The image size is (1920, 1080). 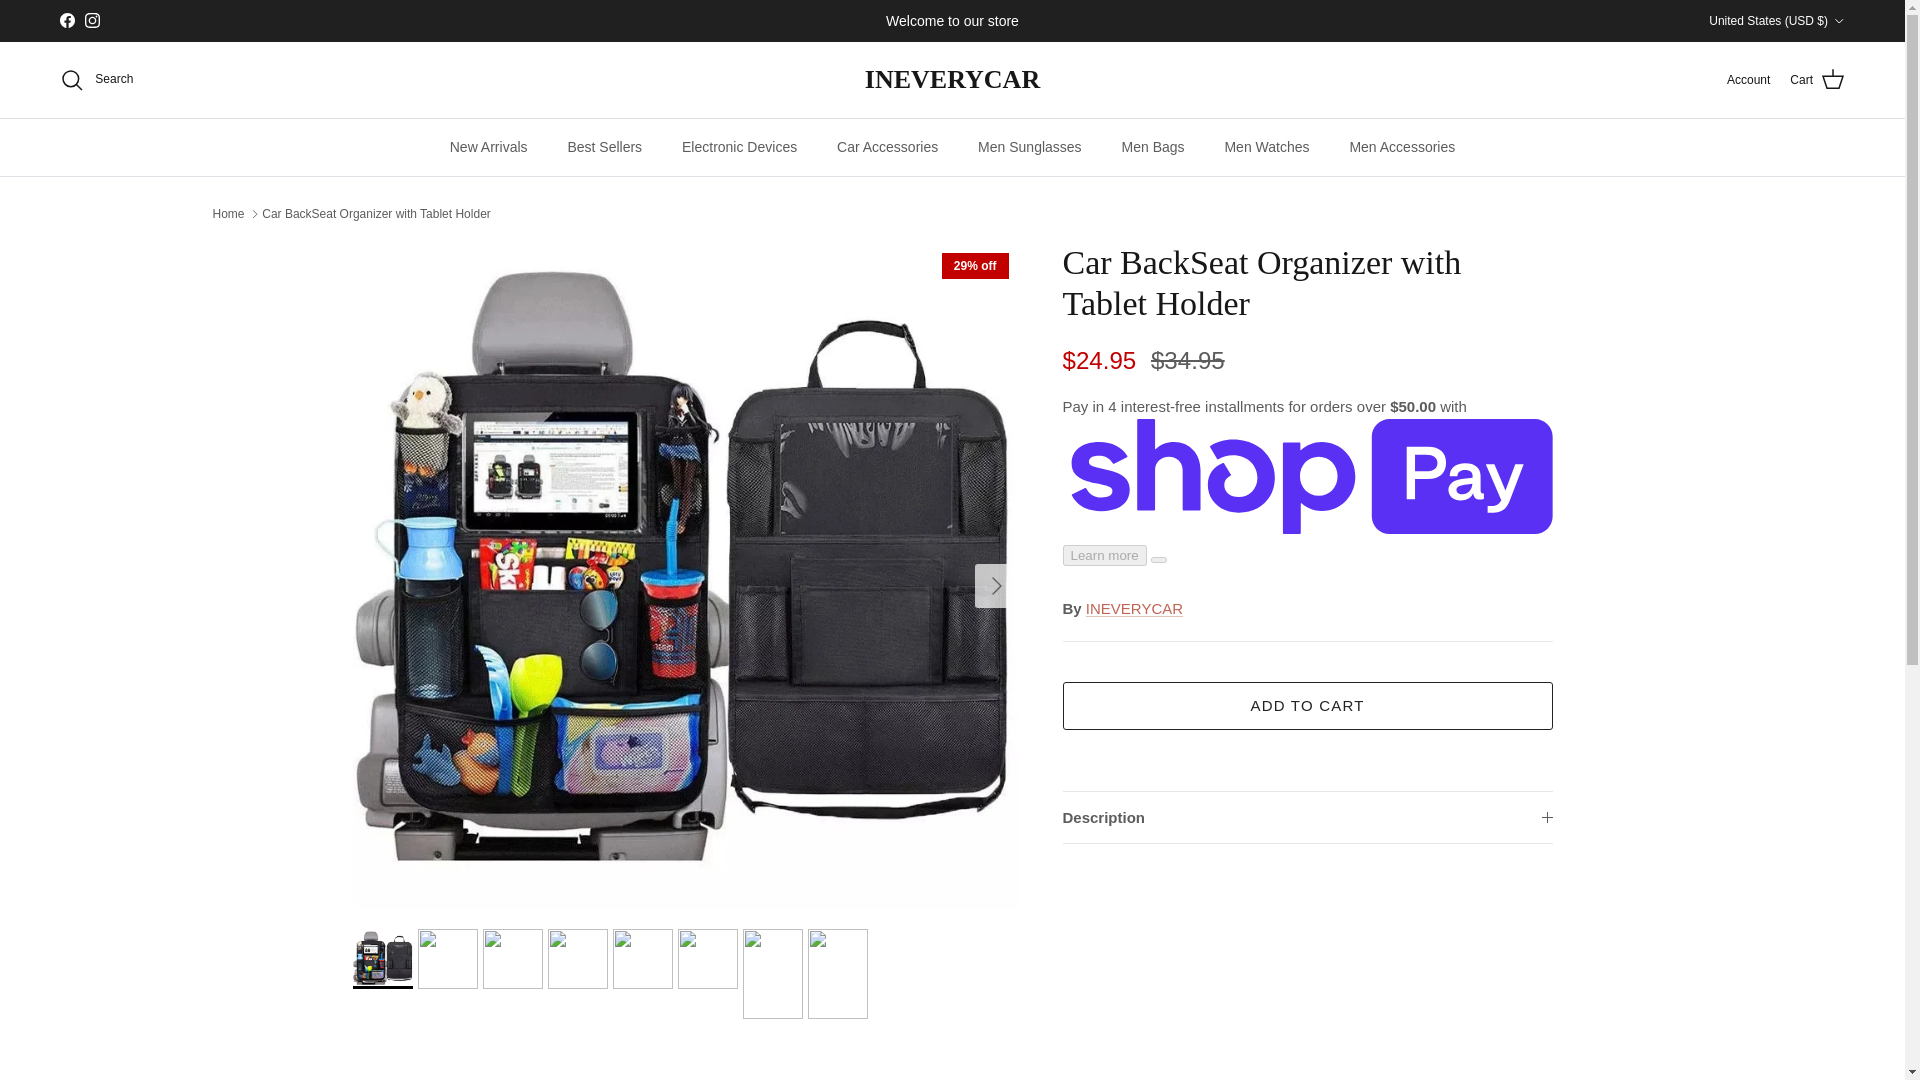 I want to click on Facebook, so click(x=66, y=20).